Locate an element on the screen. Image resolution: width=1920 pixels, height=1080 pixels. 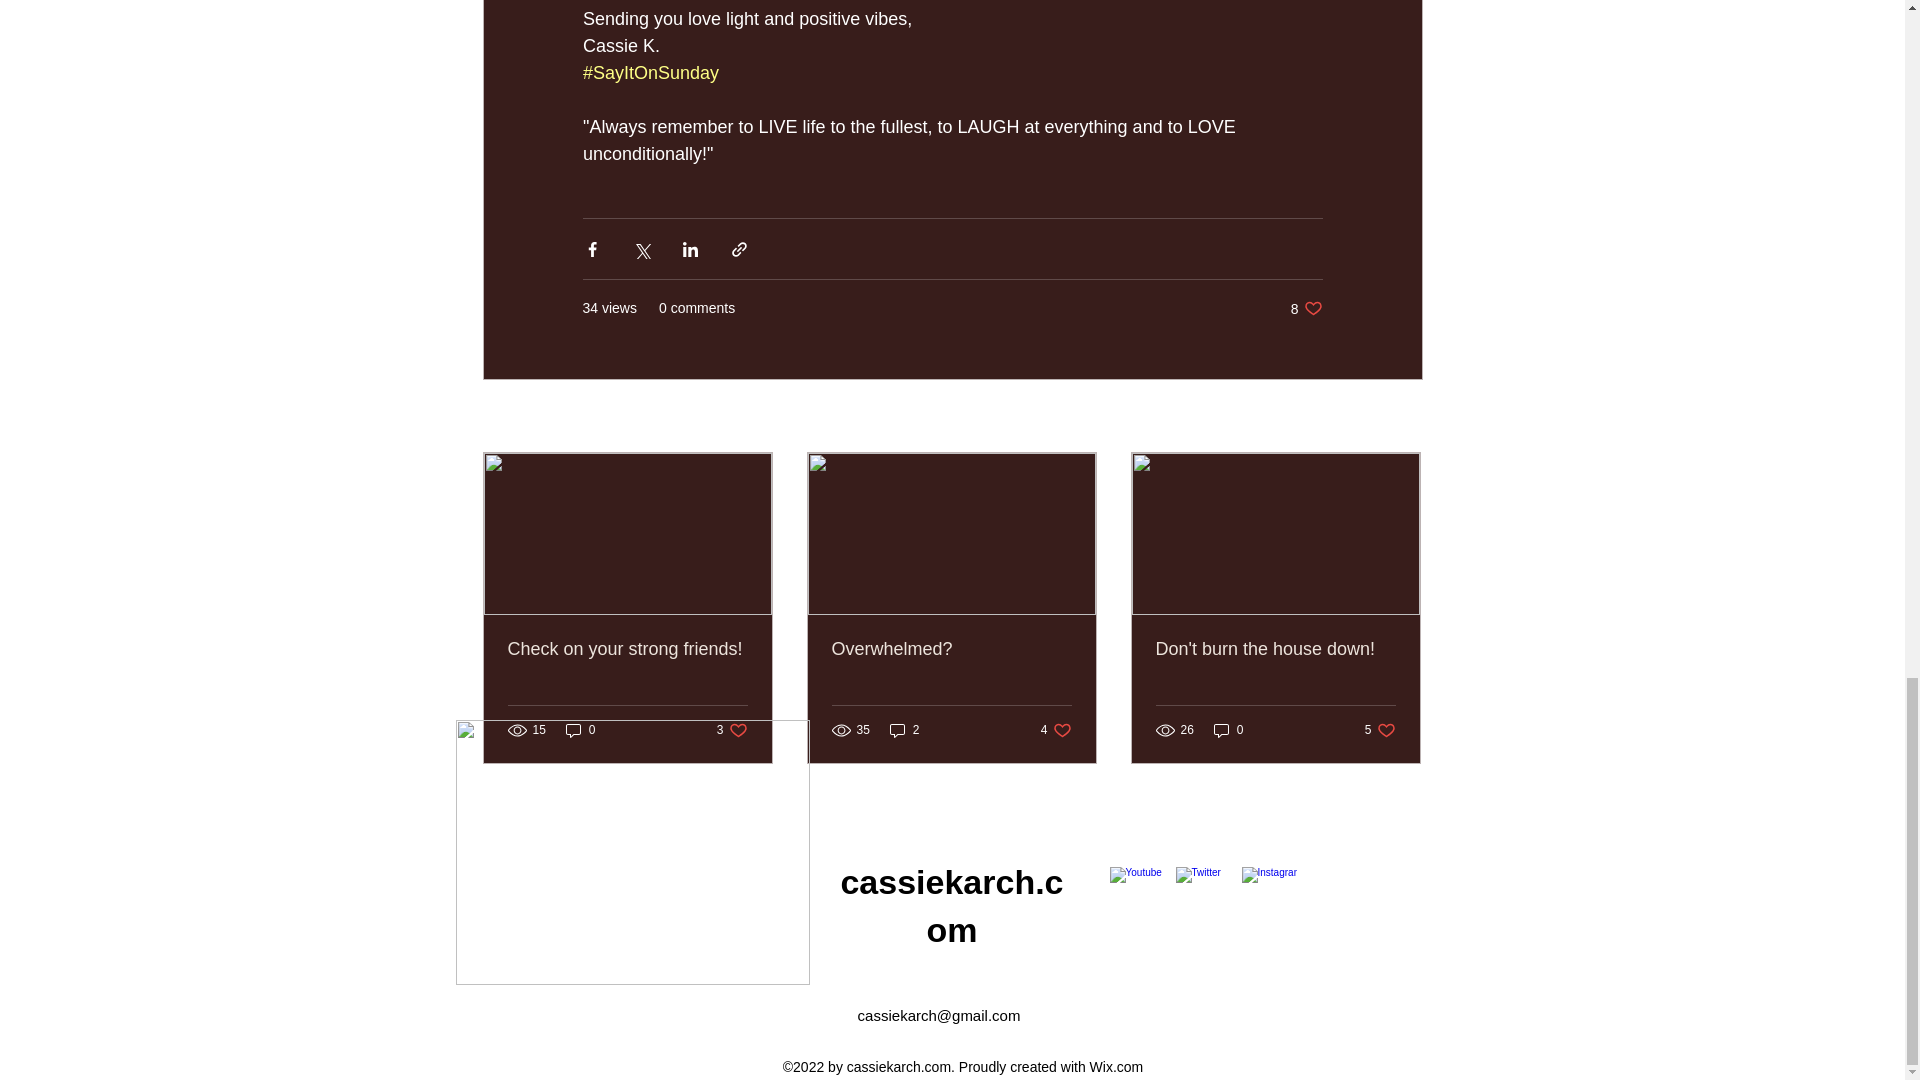
Check on your strong friends! is located at coordinates (951, 649).